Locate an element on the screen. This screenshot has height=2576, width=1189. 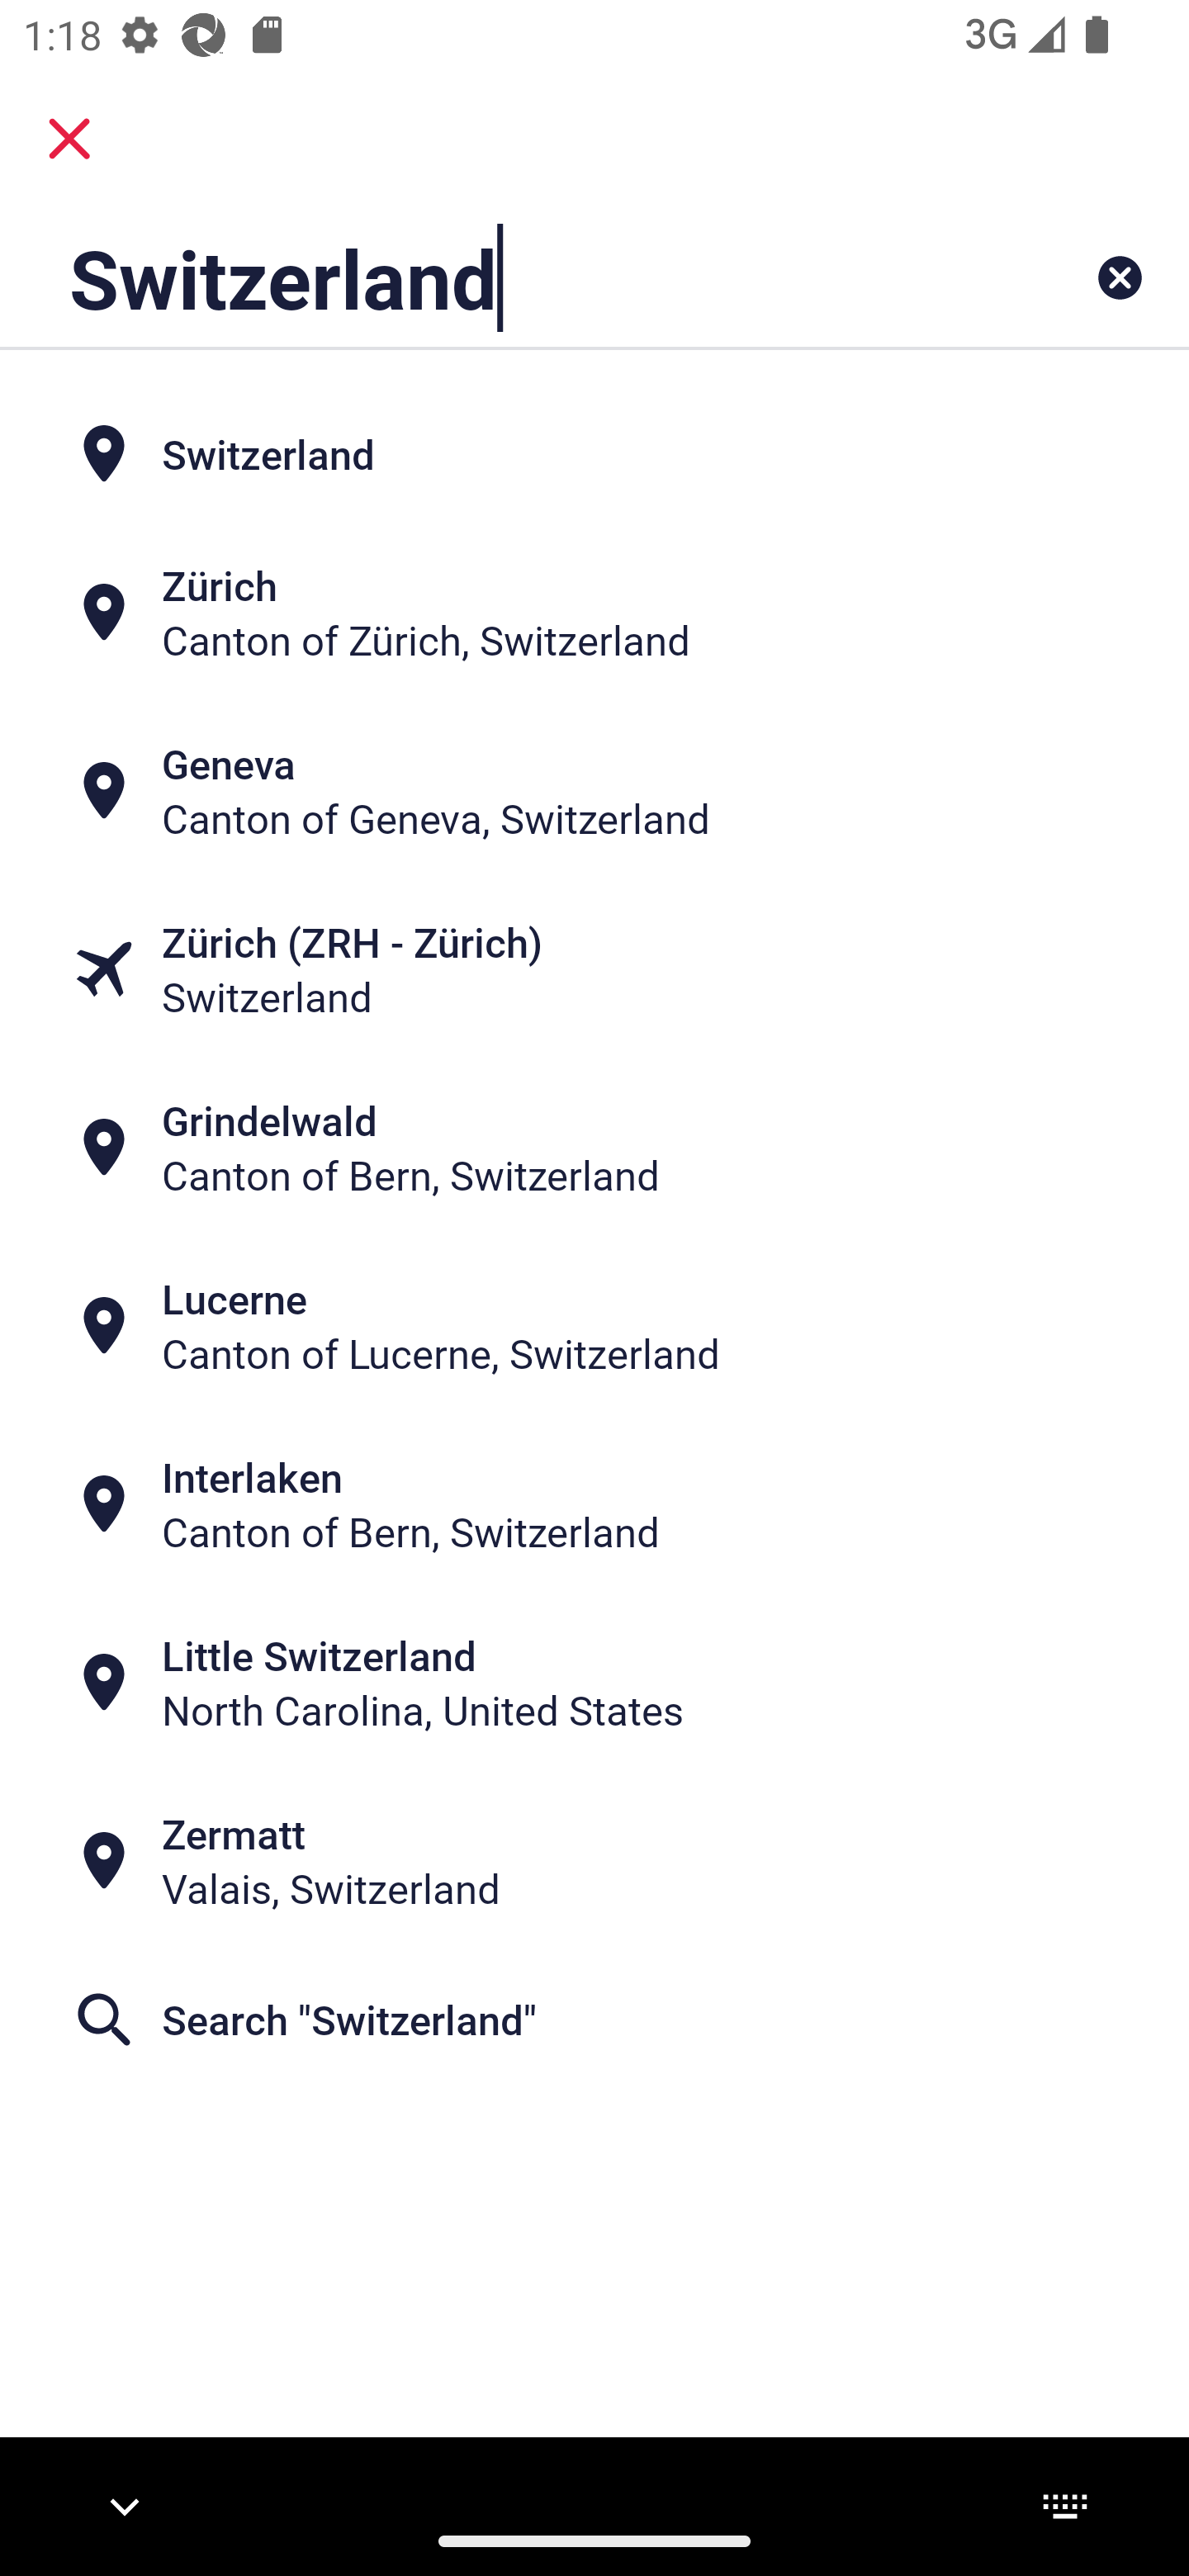
Zürich (ZRH - Zürich) Switzerland is located at coordinates (594, 969).